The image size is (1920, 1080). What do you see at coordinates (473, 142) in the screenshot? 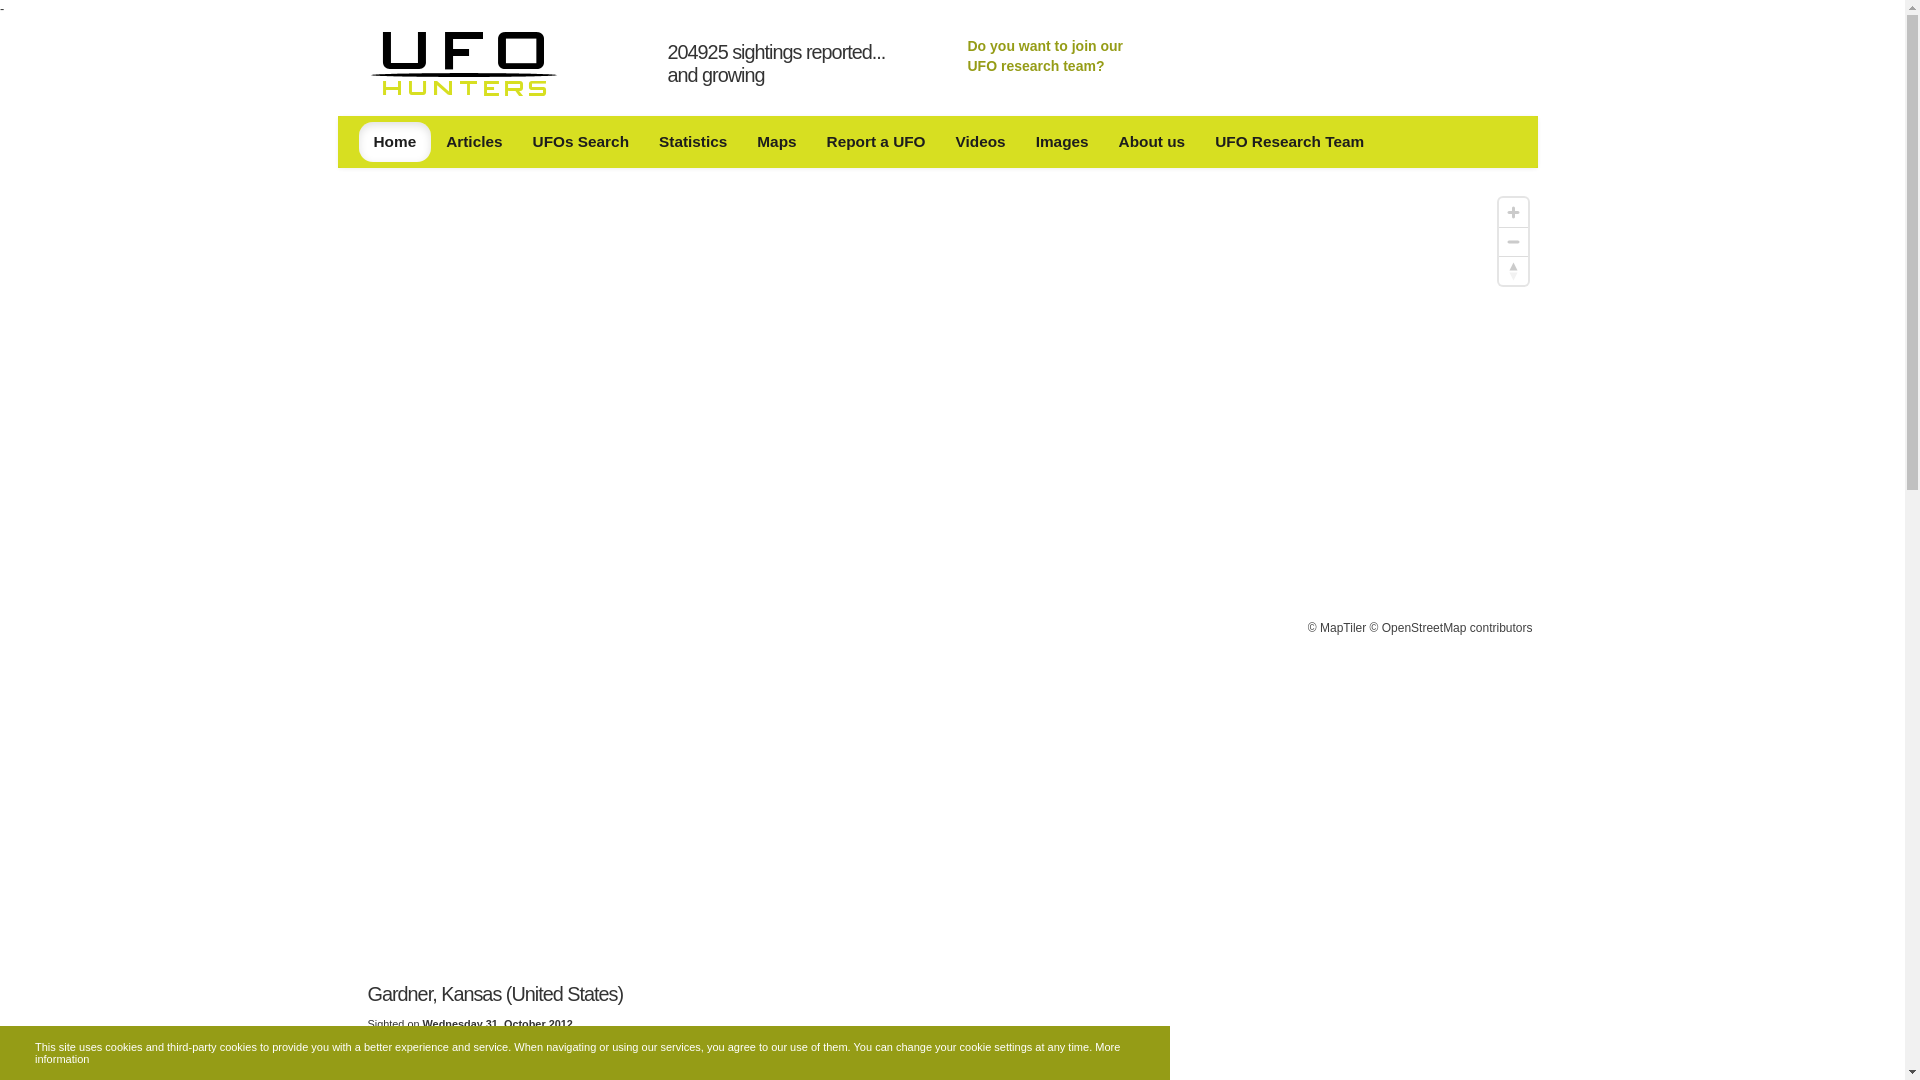
I see `Articles` at bounding box center [473, 142].